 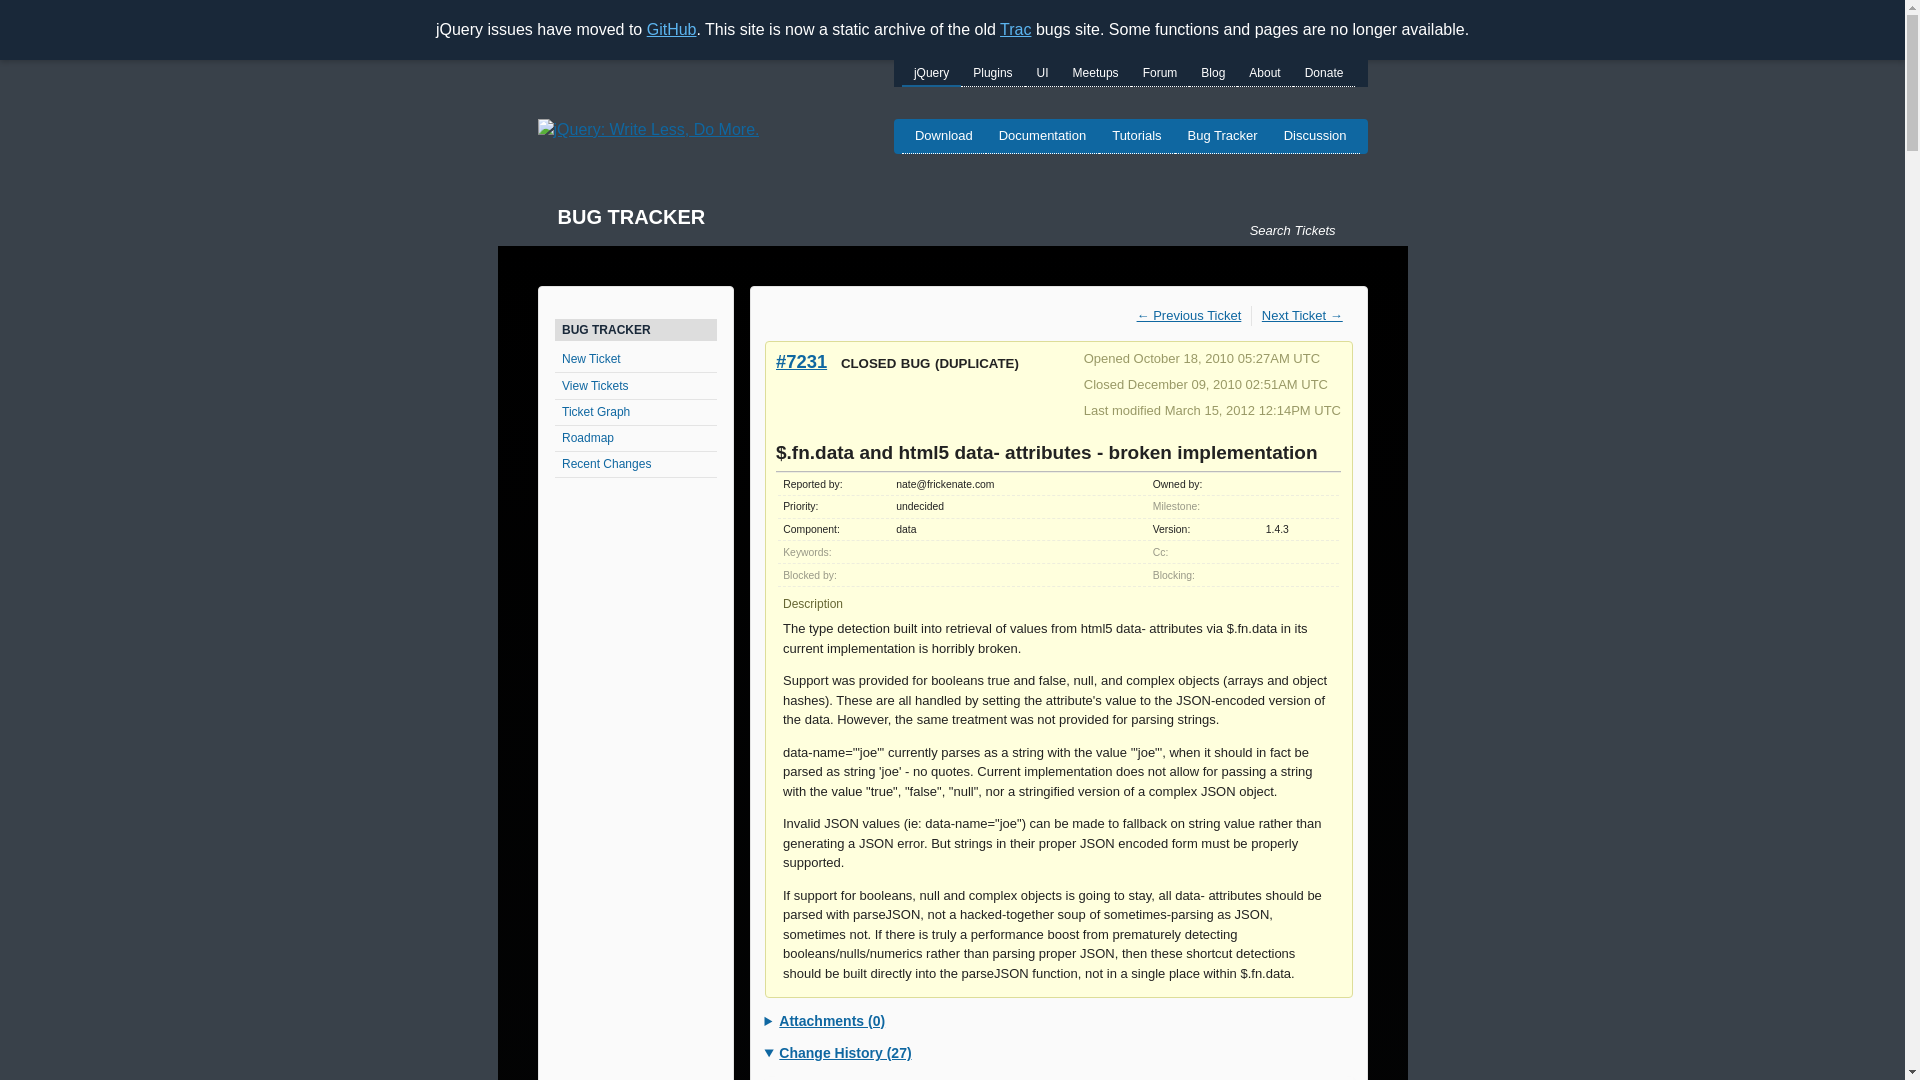 What do you see at coordinates (635, 465) in the screenshot?
I see `Recent Changes` at bounding box center [635, 465].